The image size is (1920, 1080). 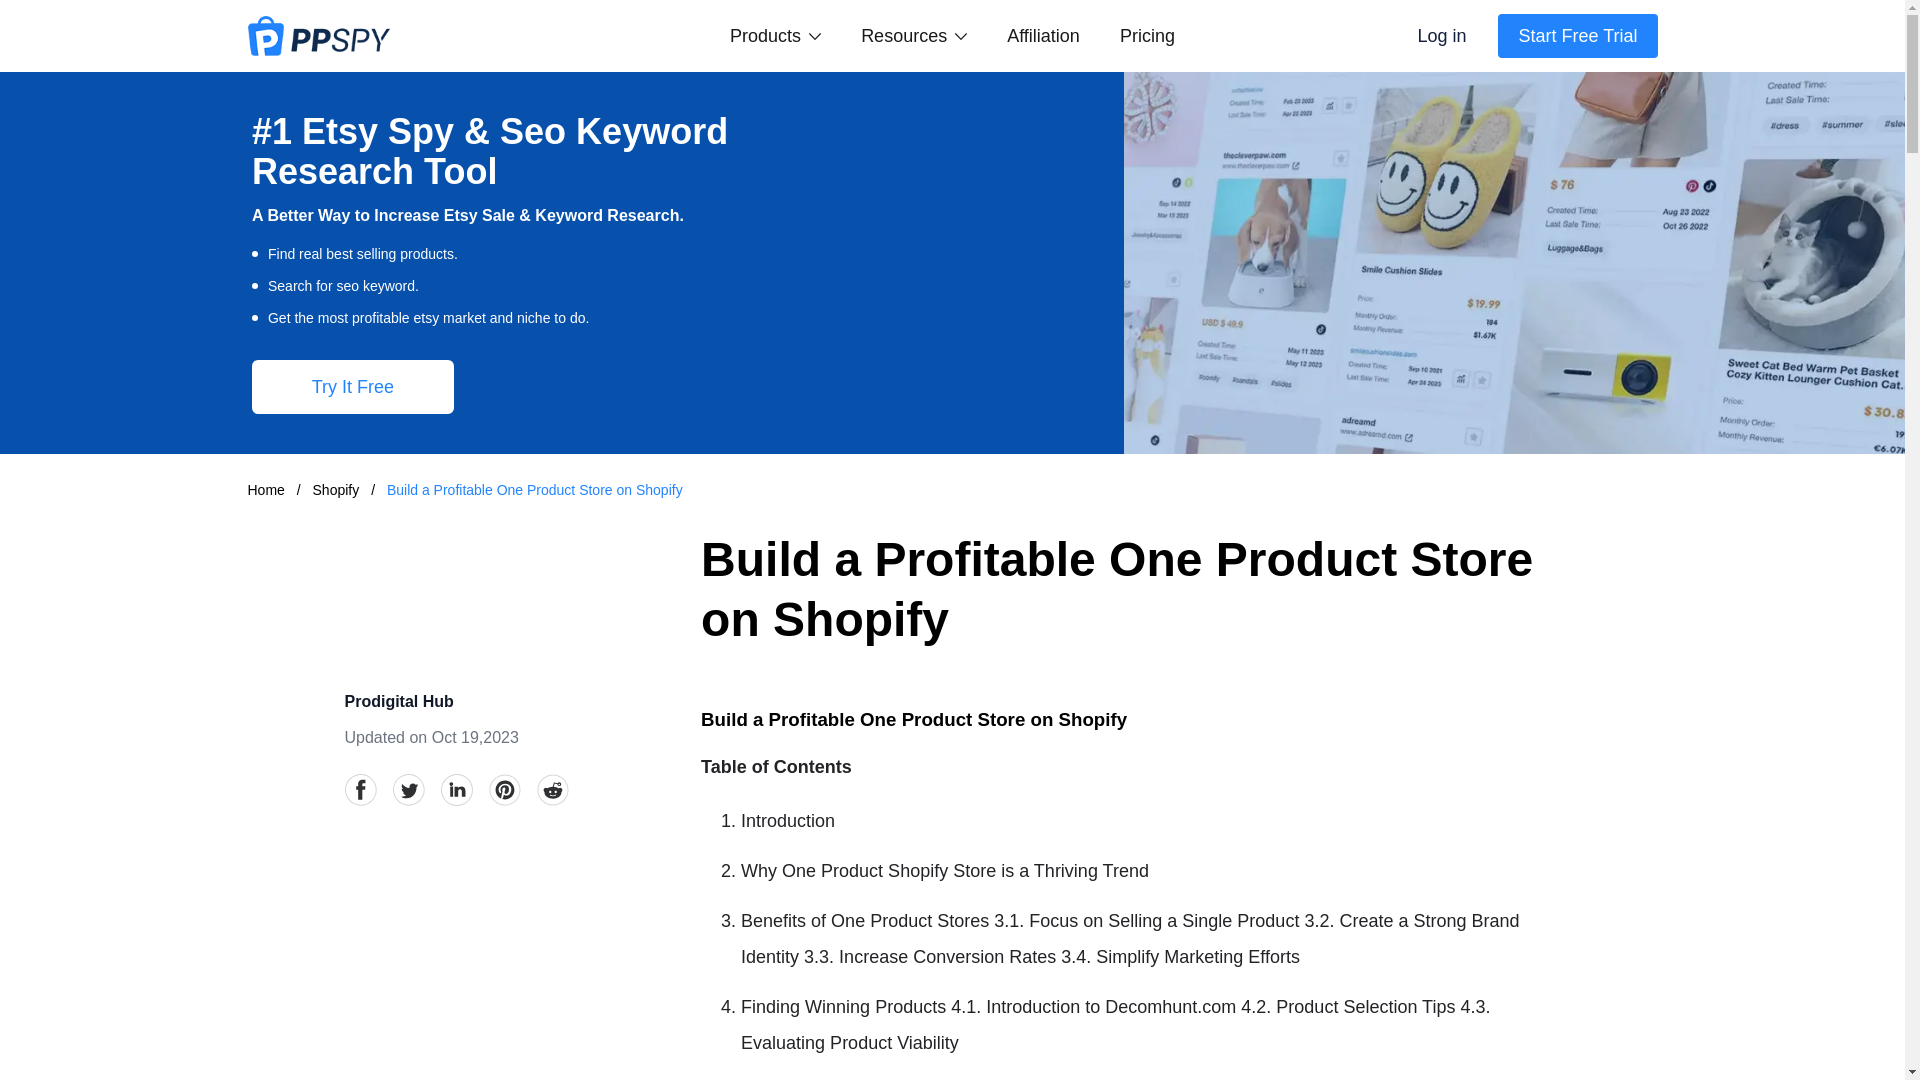 What do you see at coordinates (1442, 36) in the screenshot?
I see `Log in` at bounding box center [1442, 36].